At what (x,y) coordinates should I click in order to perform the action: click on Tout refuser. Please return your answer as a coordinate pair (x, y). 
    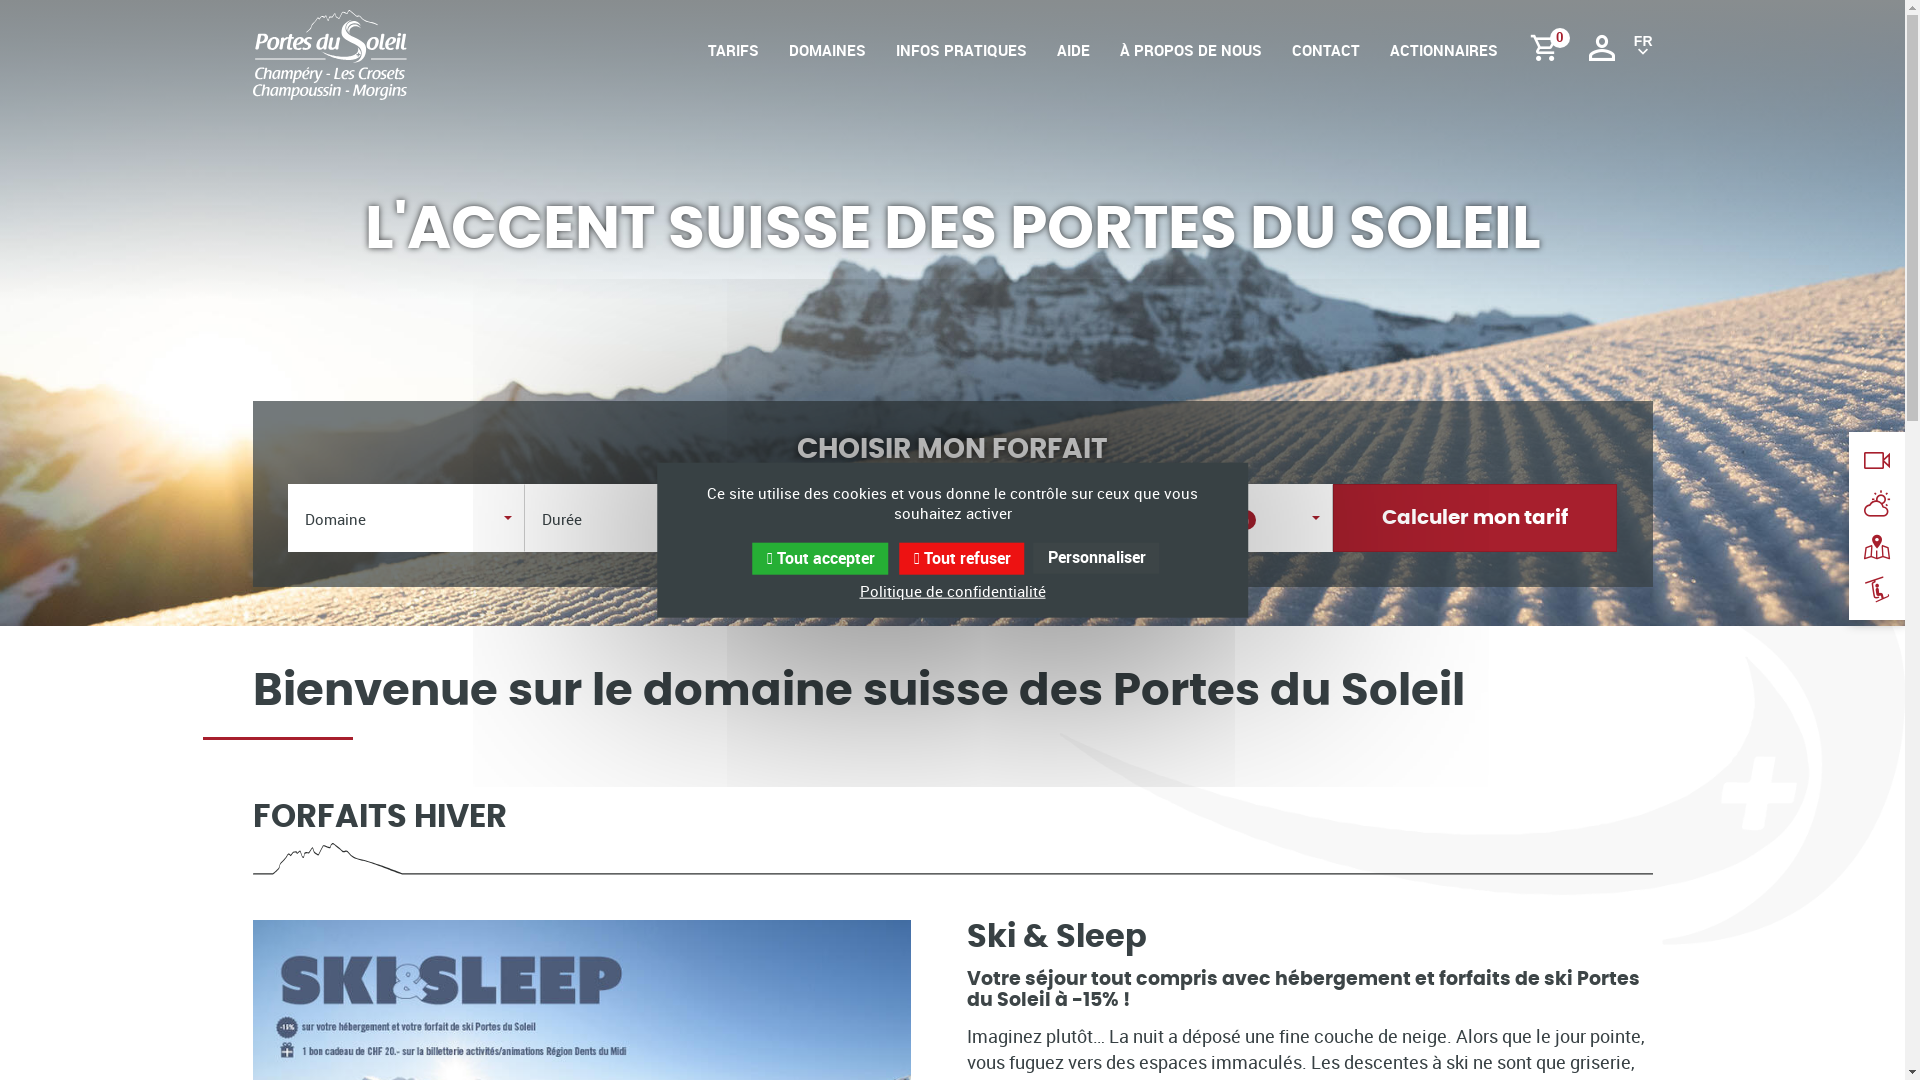
    Looking at the image, I should click on (962, 559).